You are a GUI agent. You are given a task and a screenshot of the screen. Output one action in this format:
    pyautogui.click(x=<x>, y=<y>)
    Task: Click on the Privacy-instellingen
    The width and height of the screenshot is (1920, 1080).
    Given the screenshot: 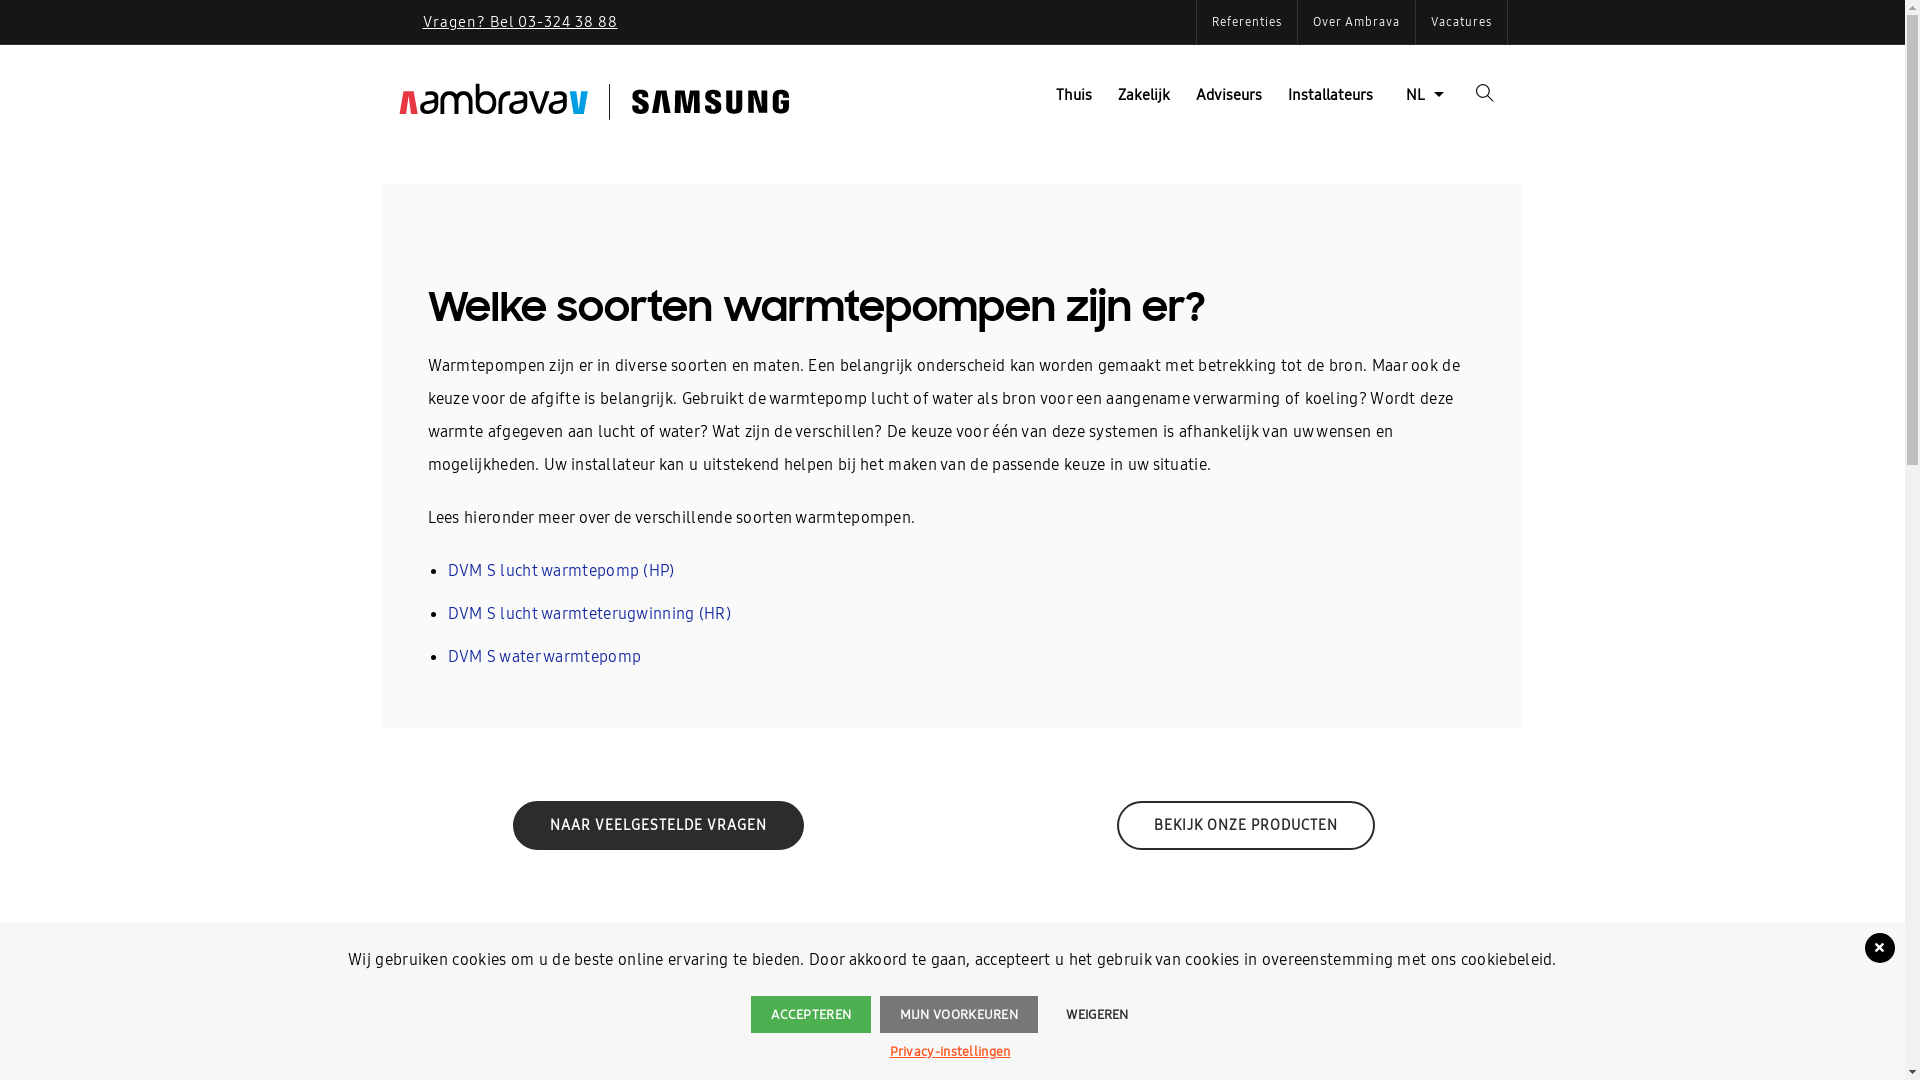 What is the action you would take?
    pyautogui.click(x=950, y=1052)
    